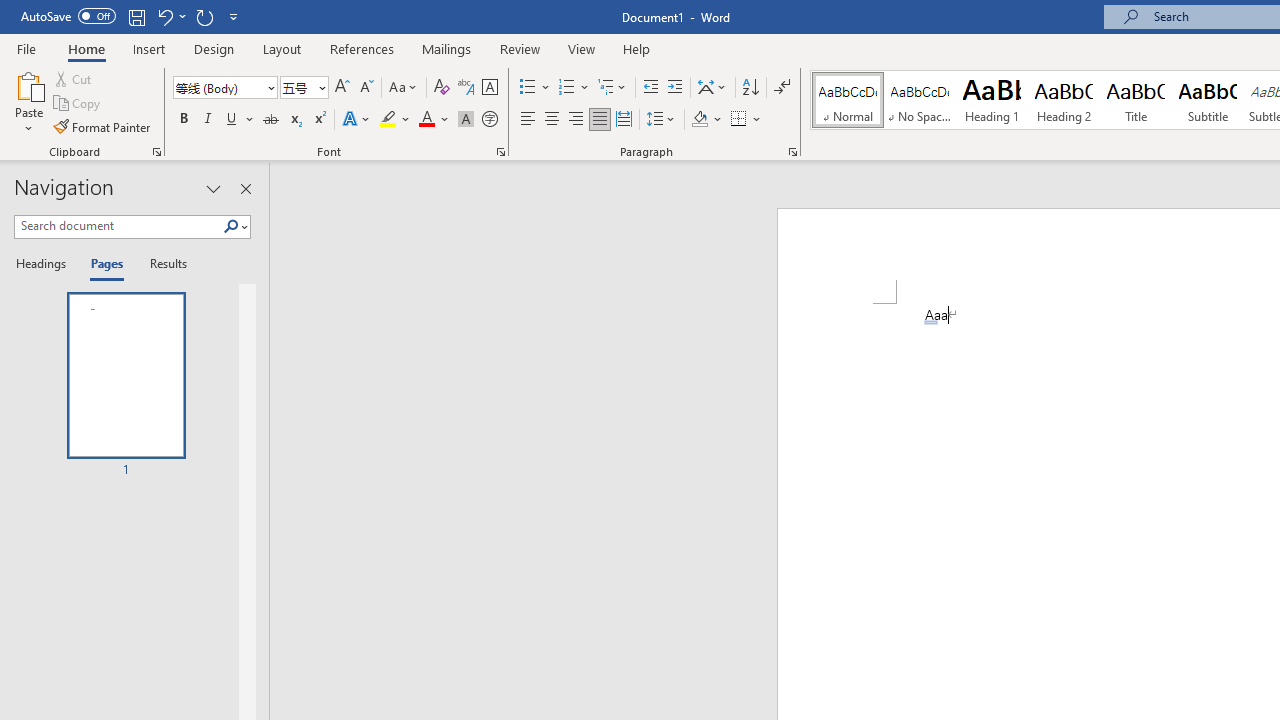  What do you see at coordinates (992, 100) in the screenshot?
I see `Heading 1` at bounding box center [992, 100].